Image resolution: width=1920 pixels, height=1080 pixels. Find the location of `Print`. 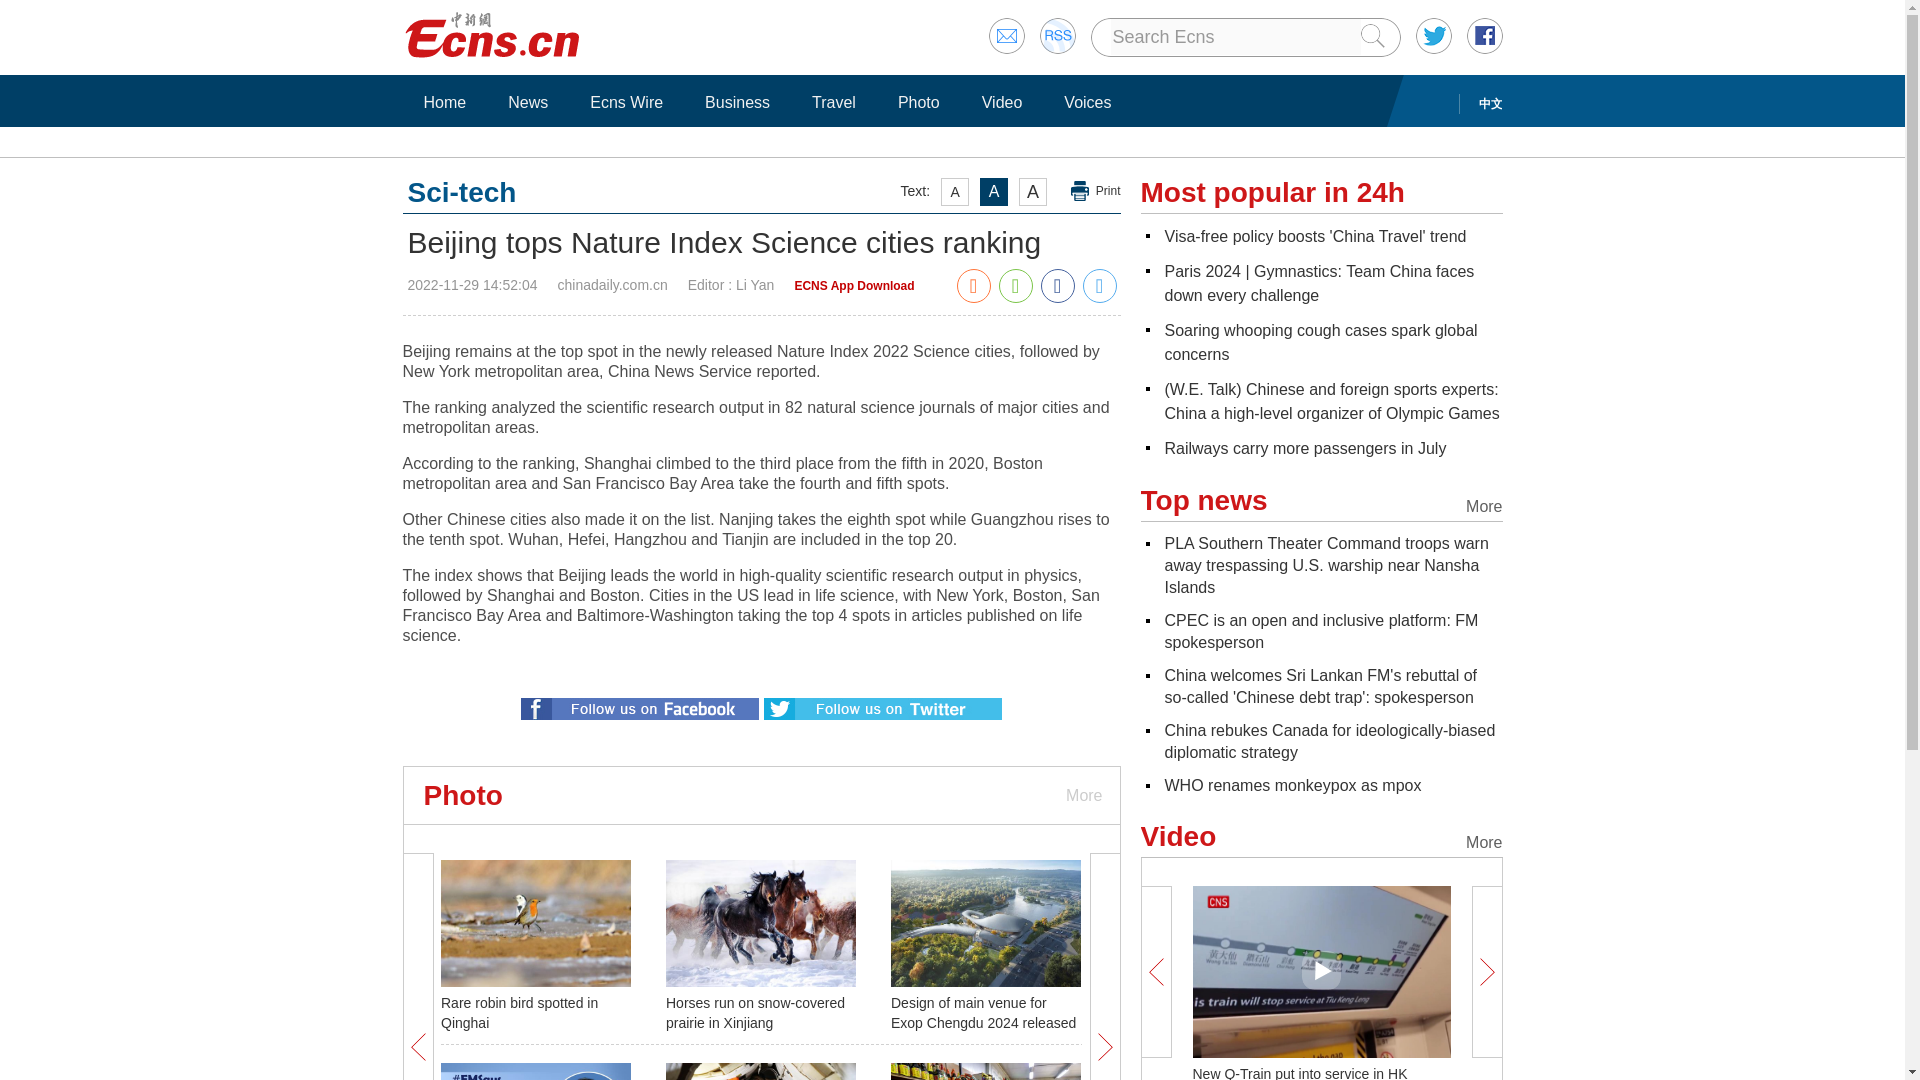

Print is located at coordinates (1096, 191).